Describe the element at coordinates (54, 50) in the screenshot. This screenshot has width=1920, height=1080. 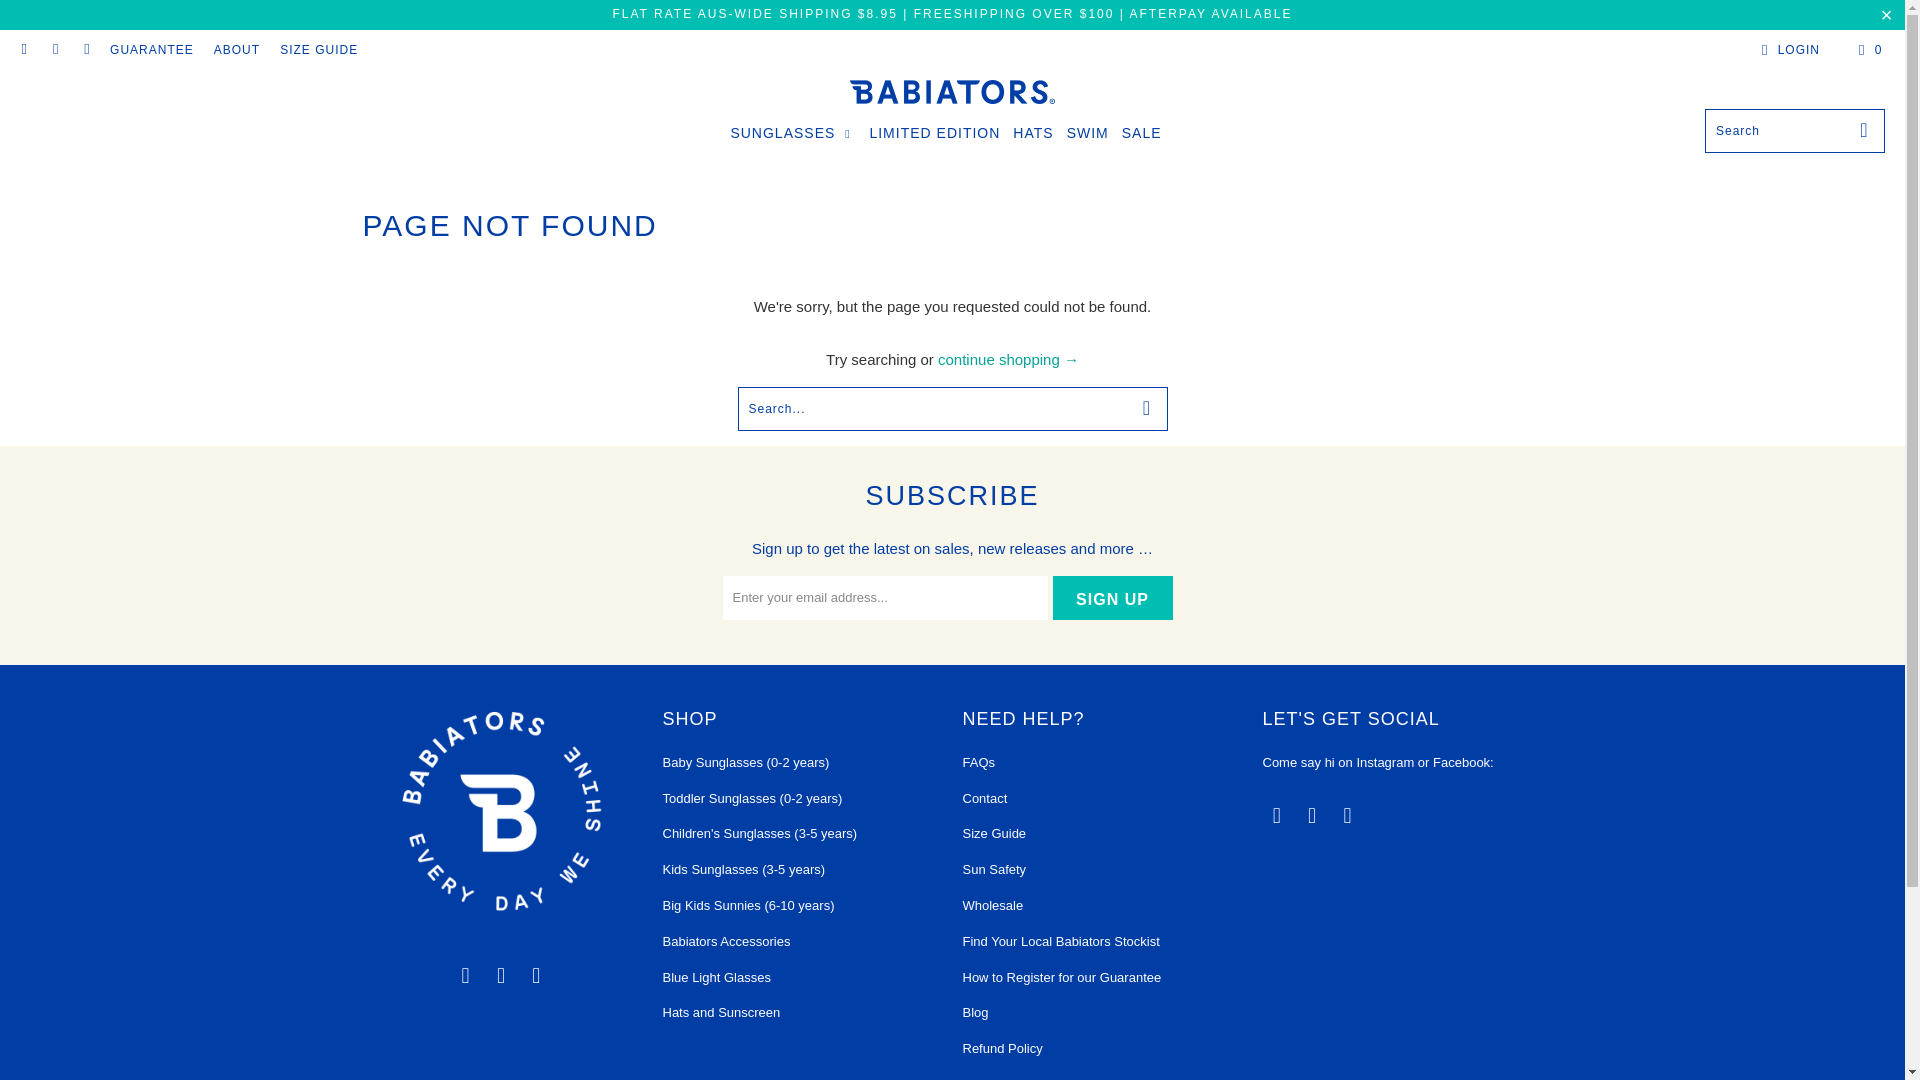
I see `Babiators Aus on Facebook` at that location.